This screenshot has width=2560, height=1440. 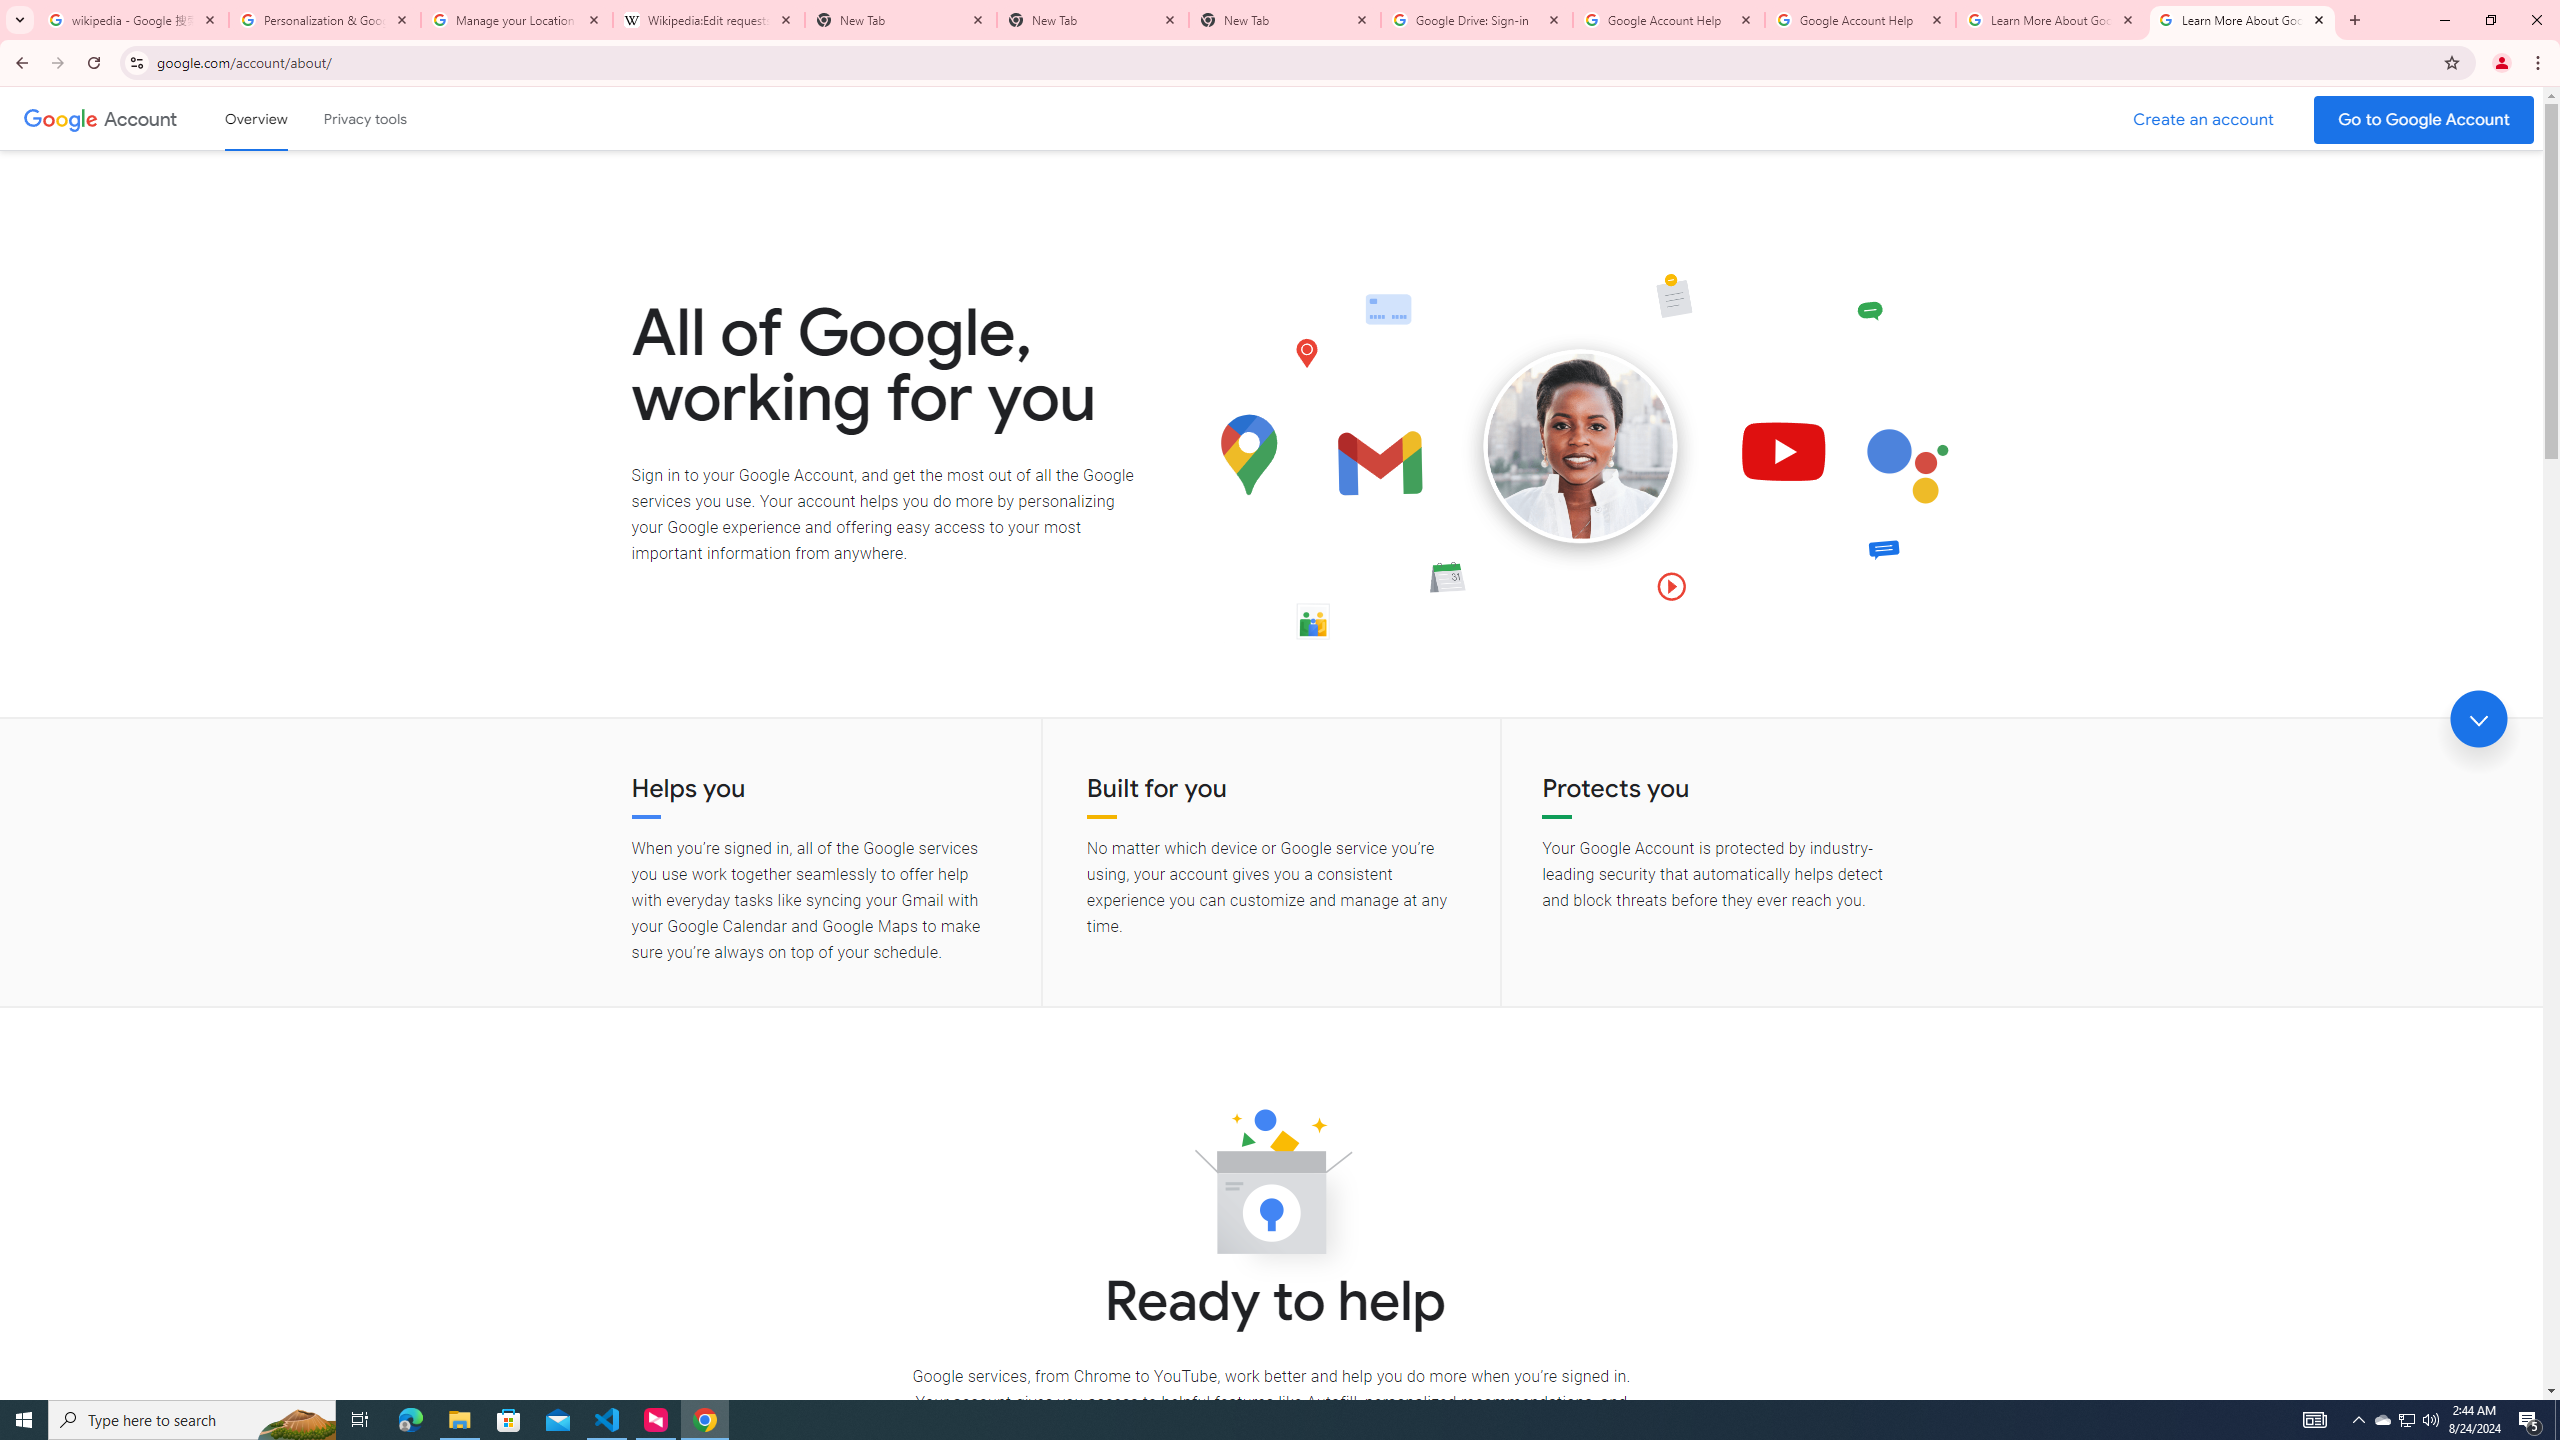 What do you see at coordinates (285, 116) in the screenshot?
I see `Skip to Content` at bounding box center [285, 116].